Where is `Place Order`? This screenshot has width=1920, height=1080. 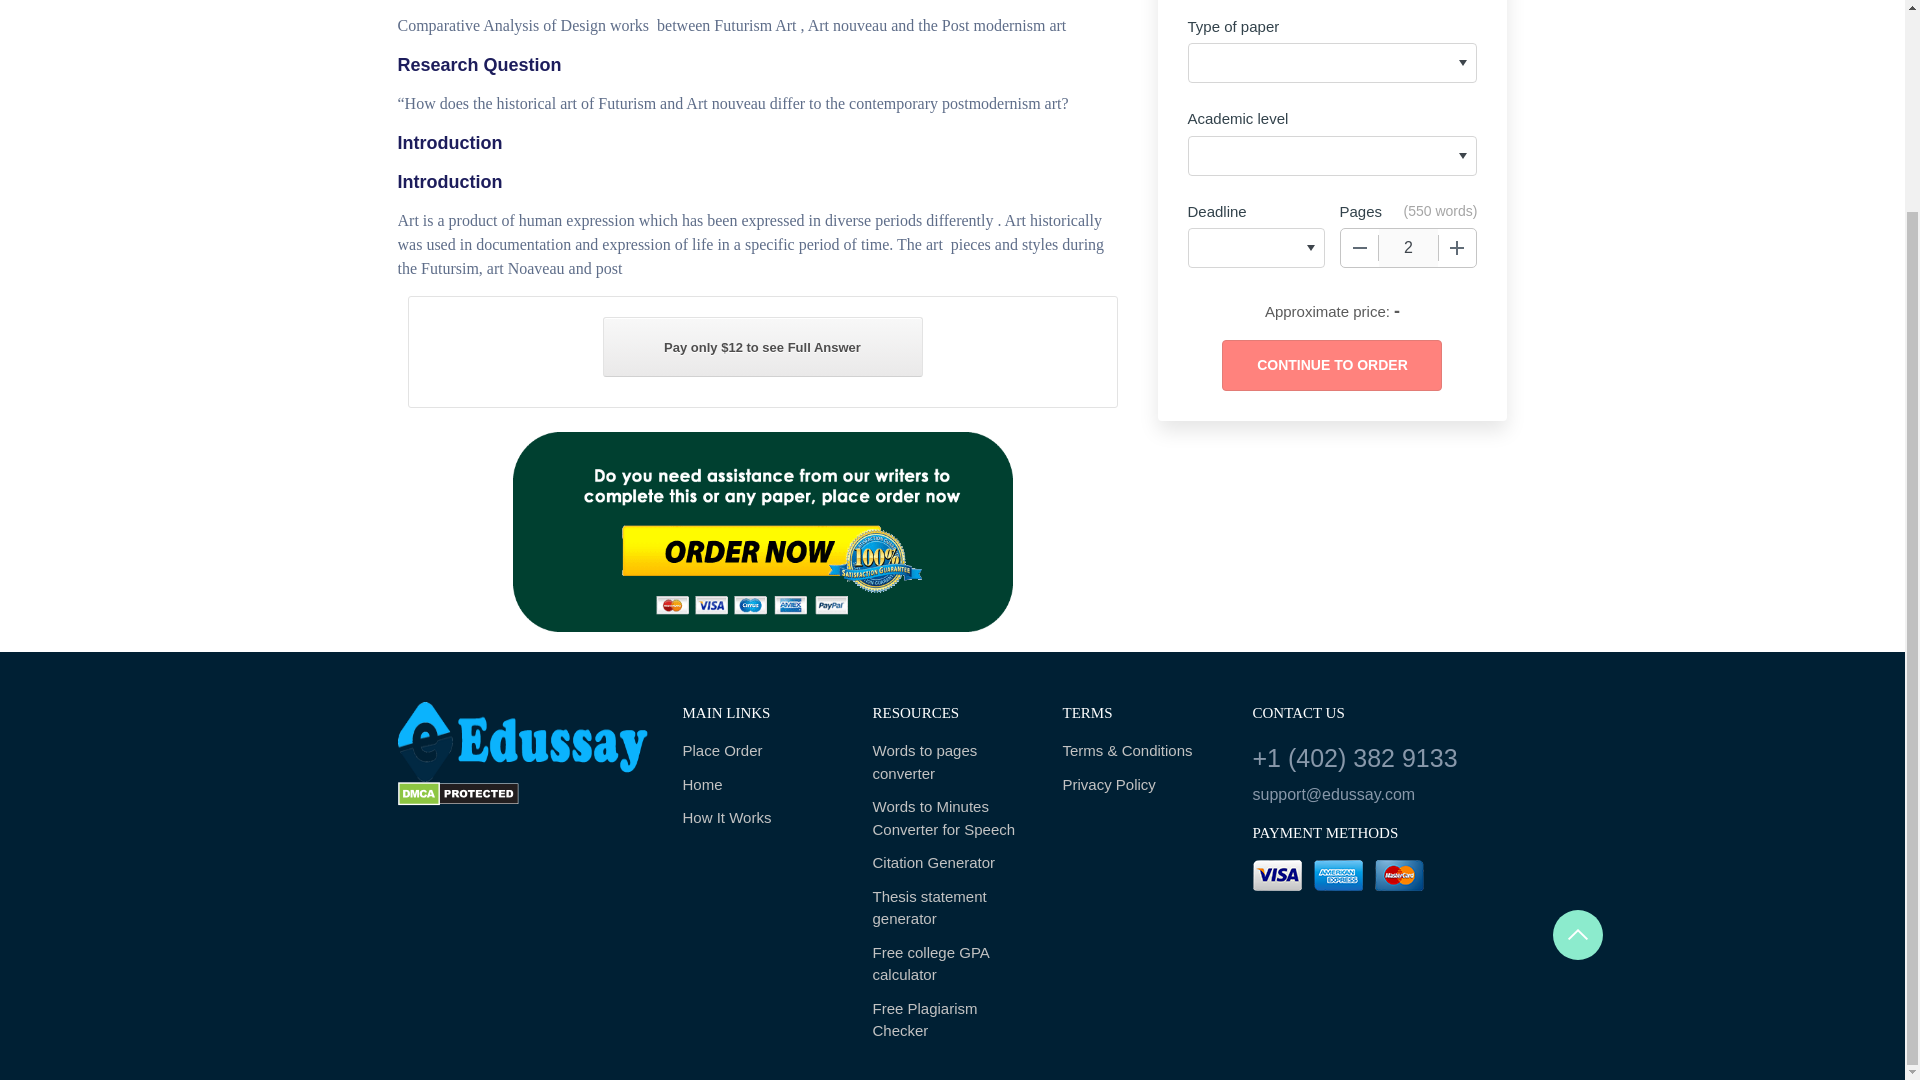 Place Order is located at coordinates (762, 751).